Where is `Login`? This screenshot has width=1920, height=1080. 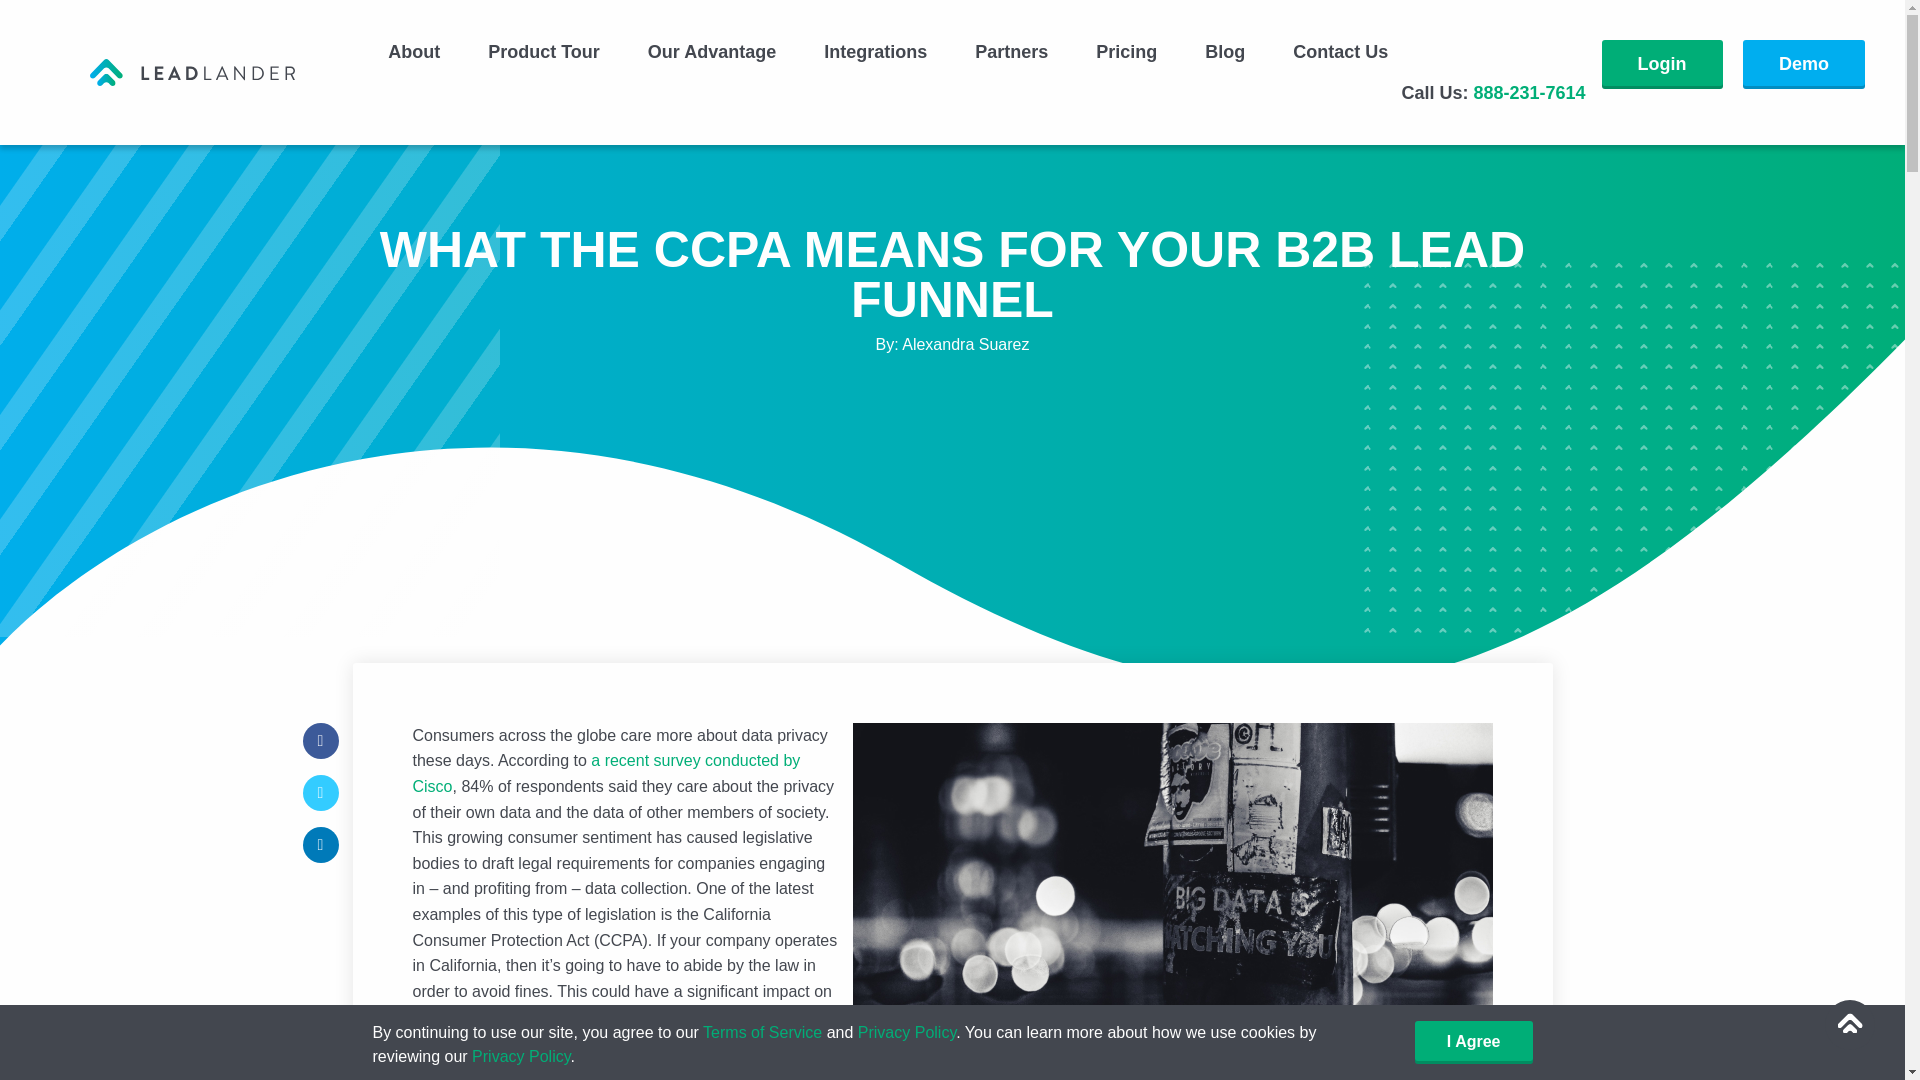
Login is located at coordinates (1662, 64).